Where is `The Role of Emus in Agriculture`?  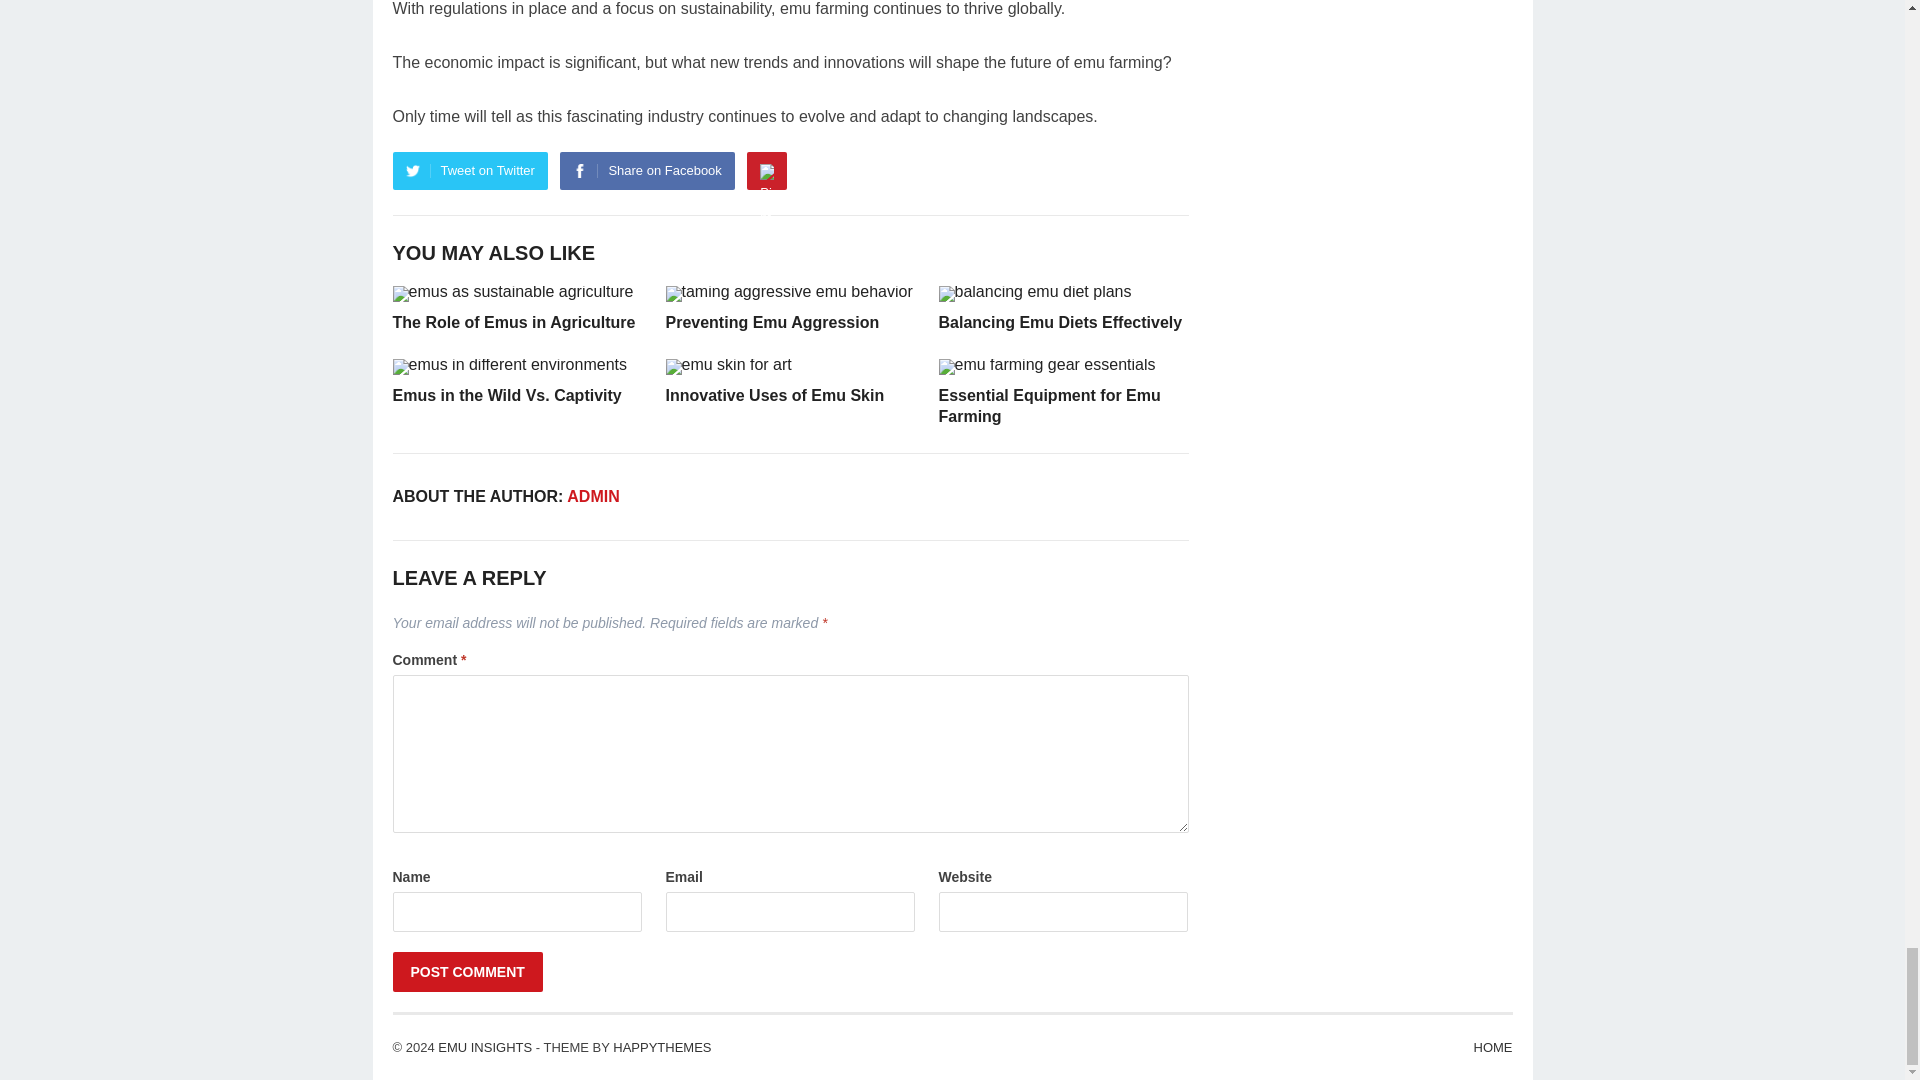 The Role of Emus in Agriculture is located at coordinates (513, 322).